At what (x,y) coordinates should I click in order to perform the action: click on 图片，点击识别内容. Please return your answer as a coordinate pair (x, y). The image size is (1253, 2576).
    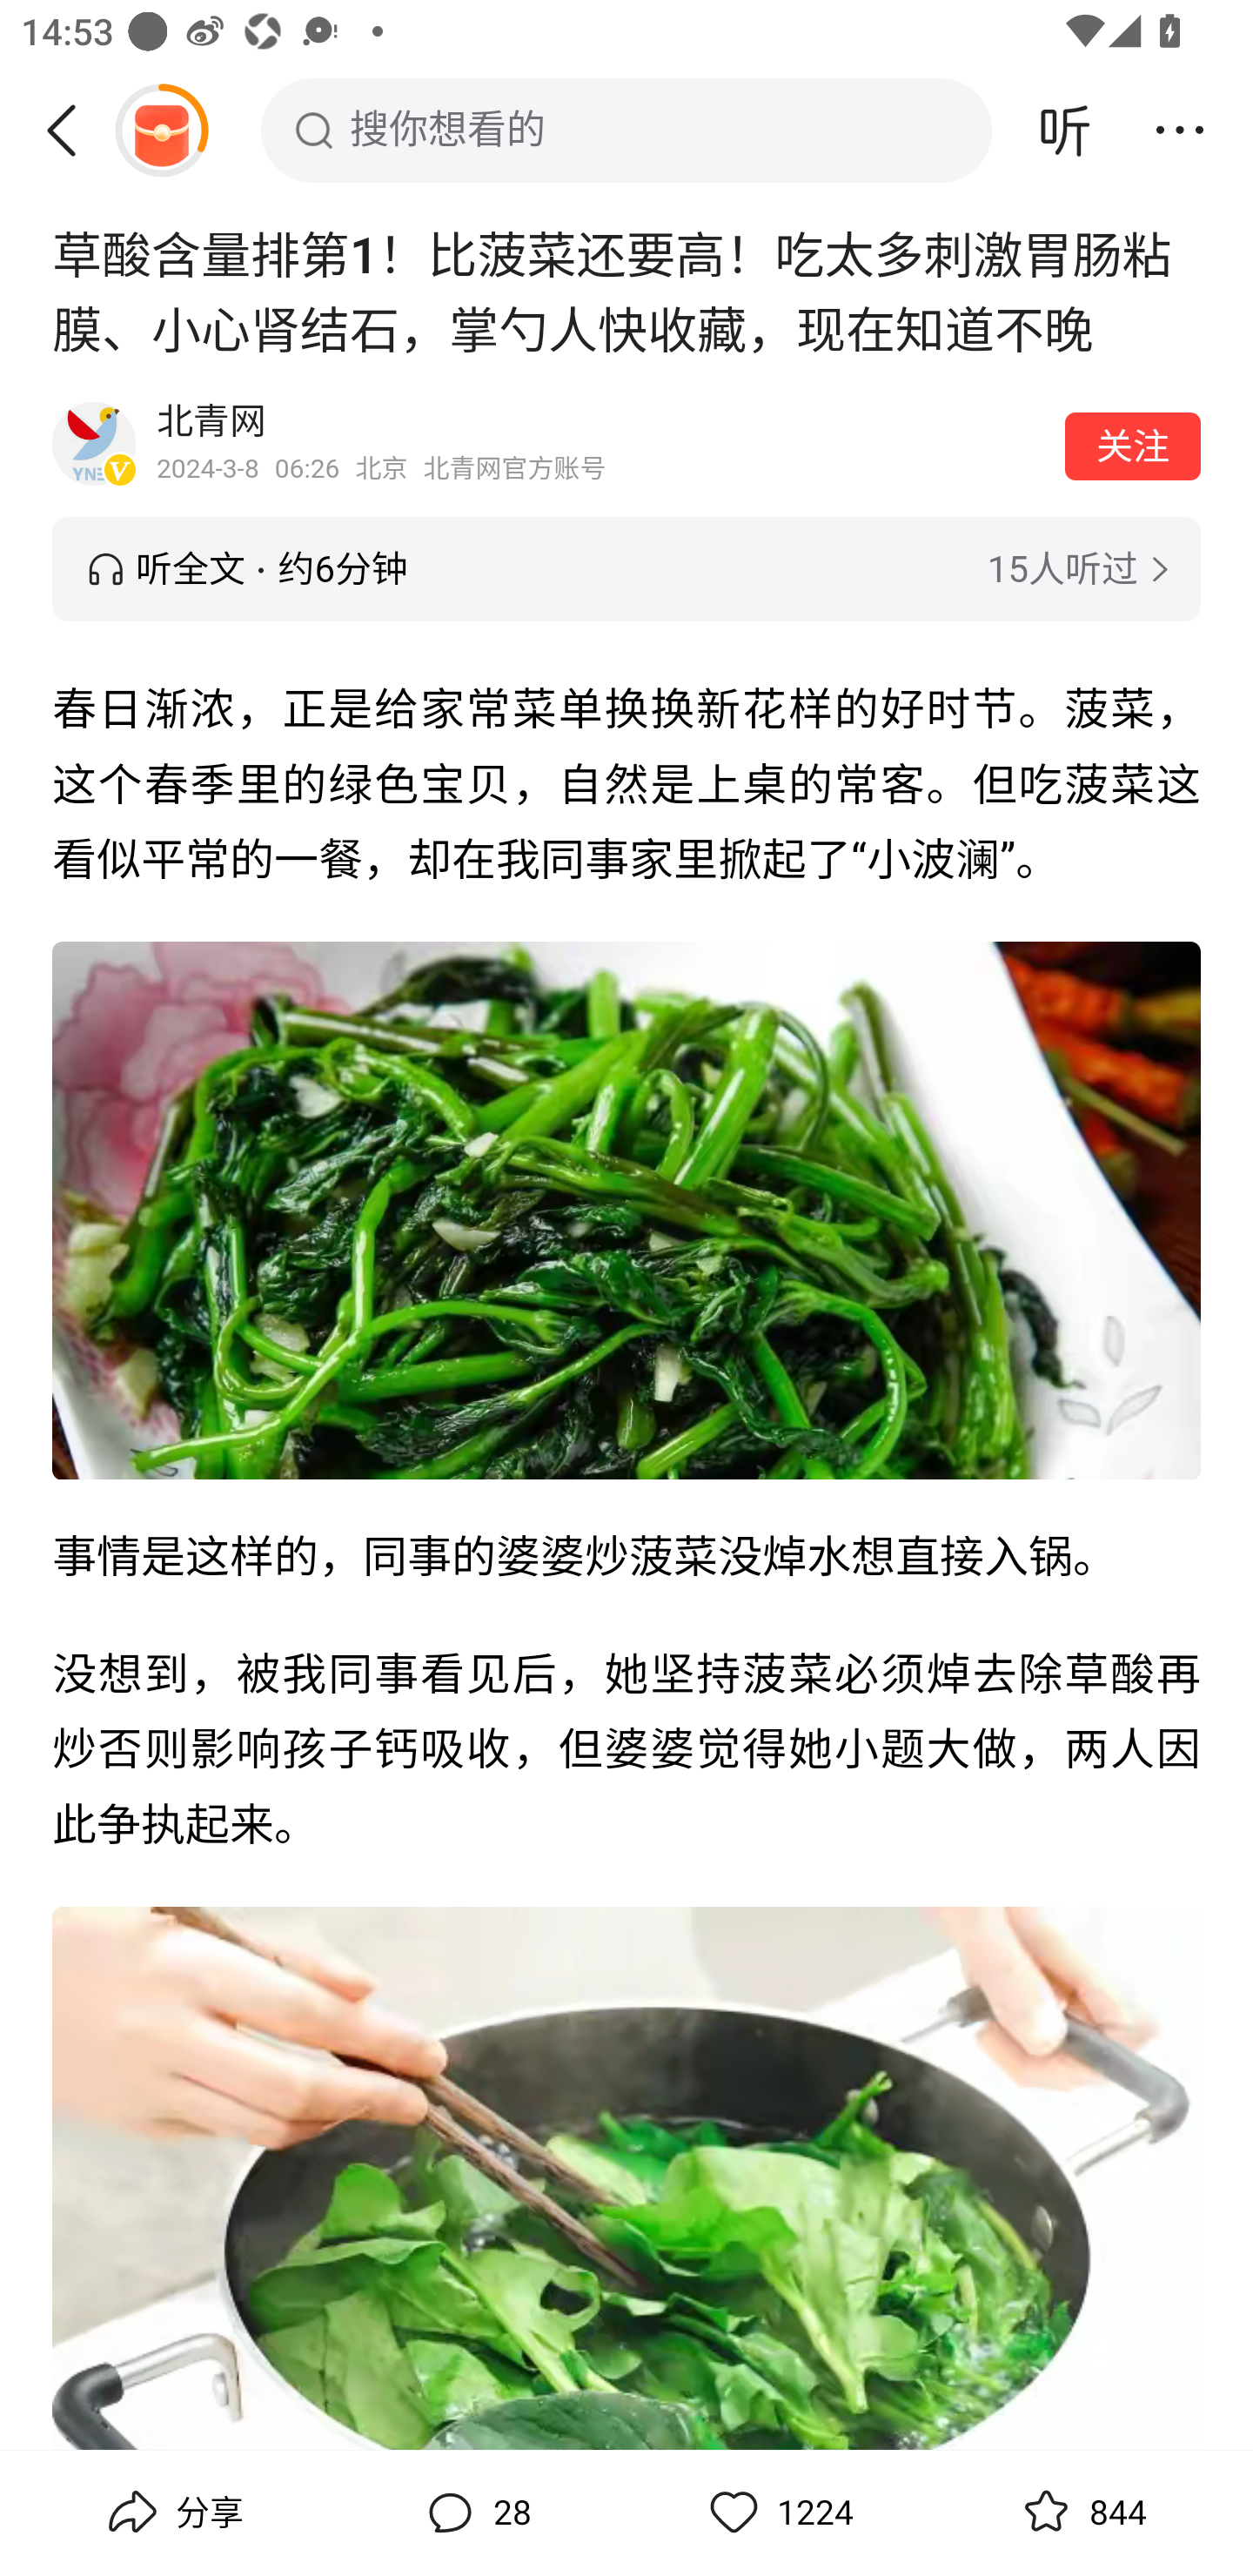
    Looking at the image, I should click on (626, 2179).